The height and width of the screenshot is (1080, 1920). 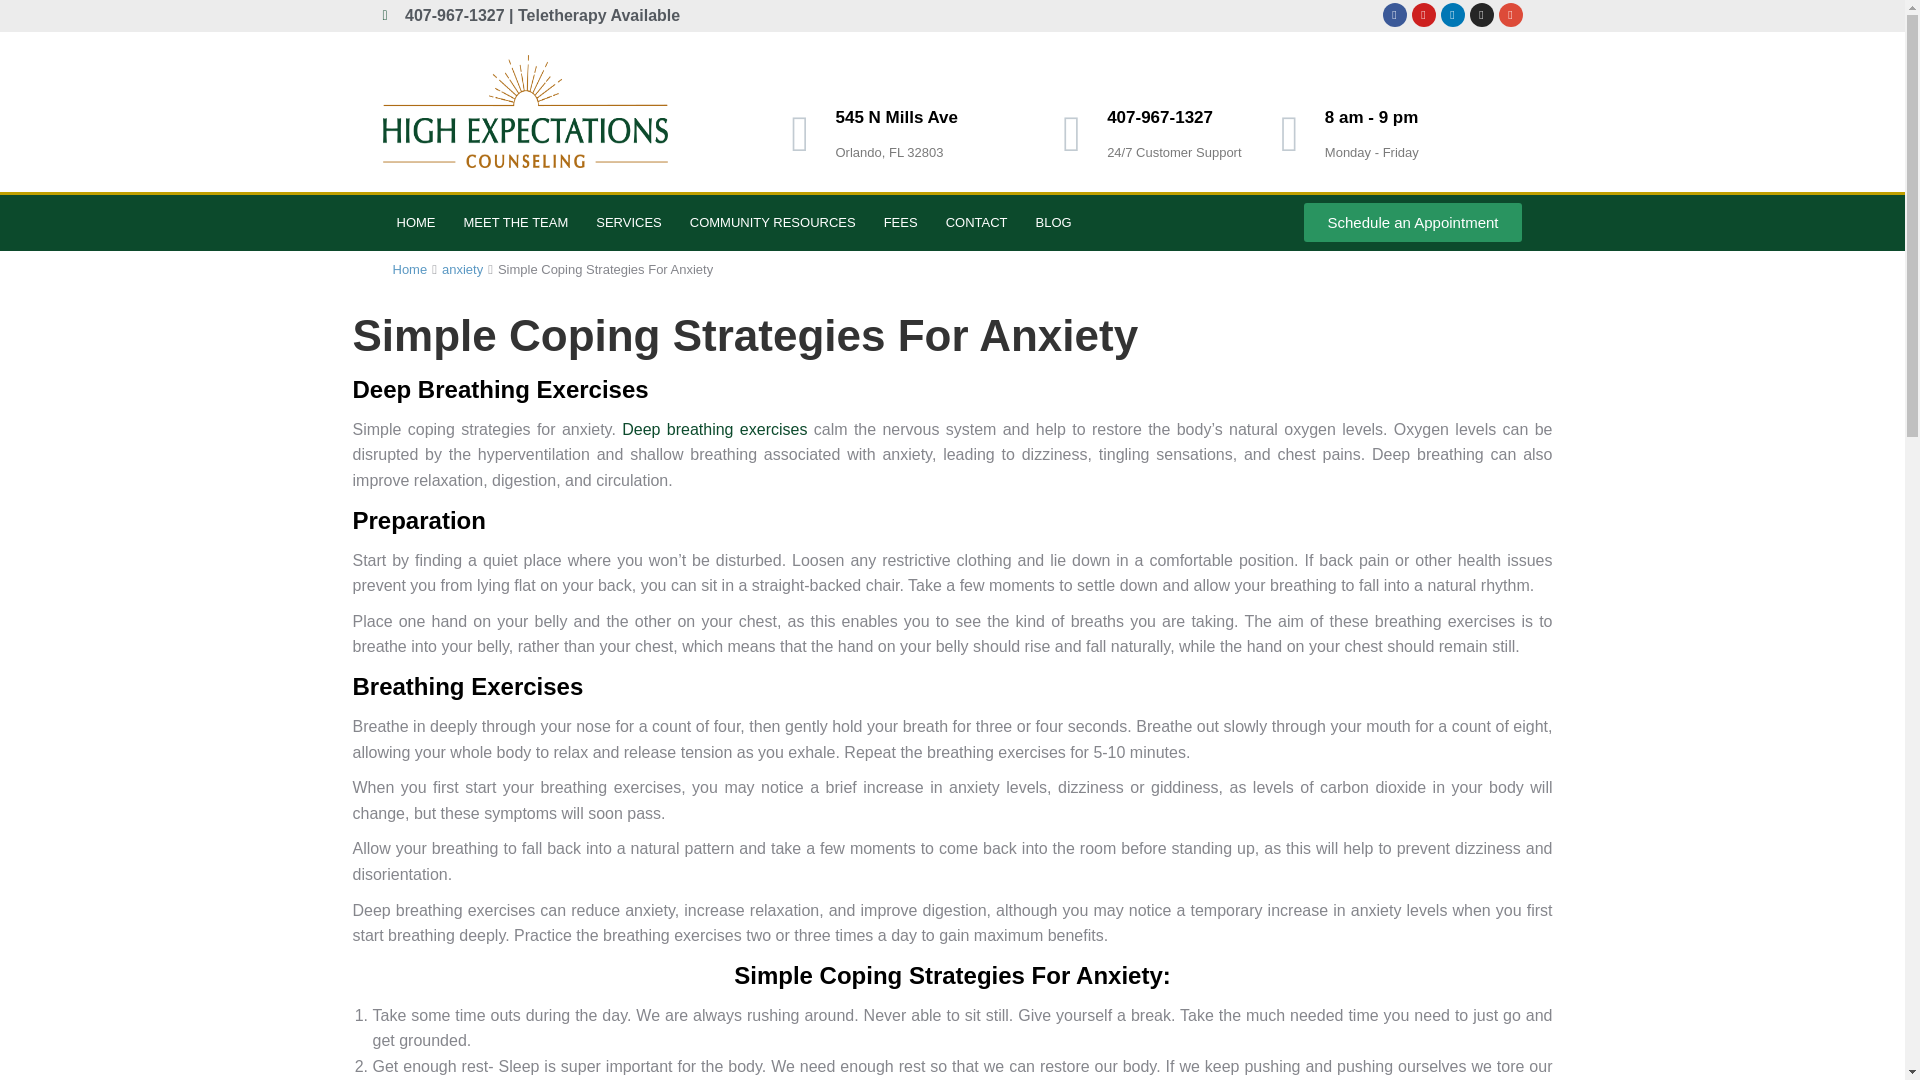 I want to click on Counseling Services, so click(x=628, y=222).